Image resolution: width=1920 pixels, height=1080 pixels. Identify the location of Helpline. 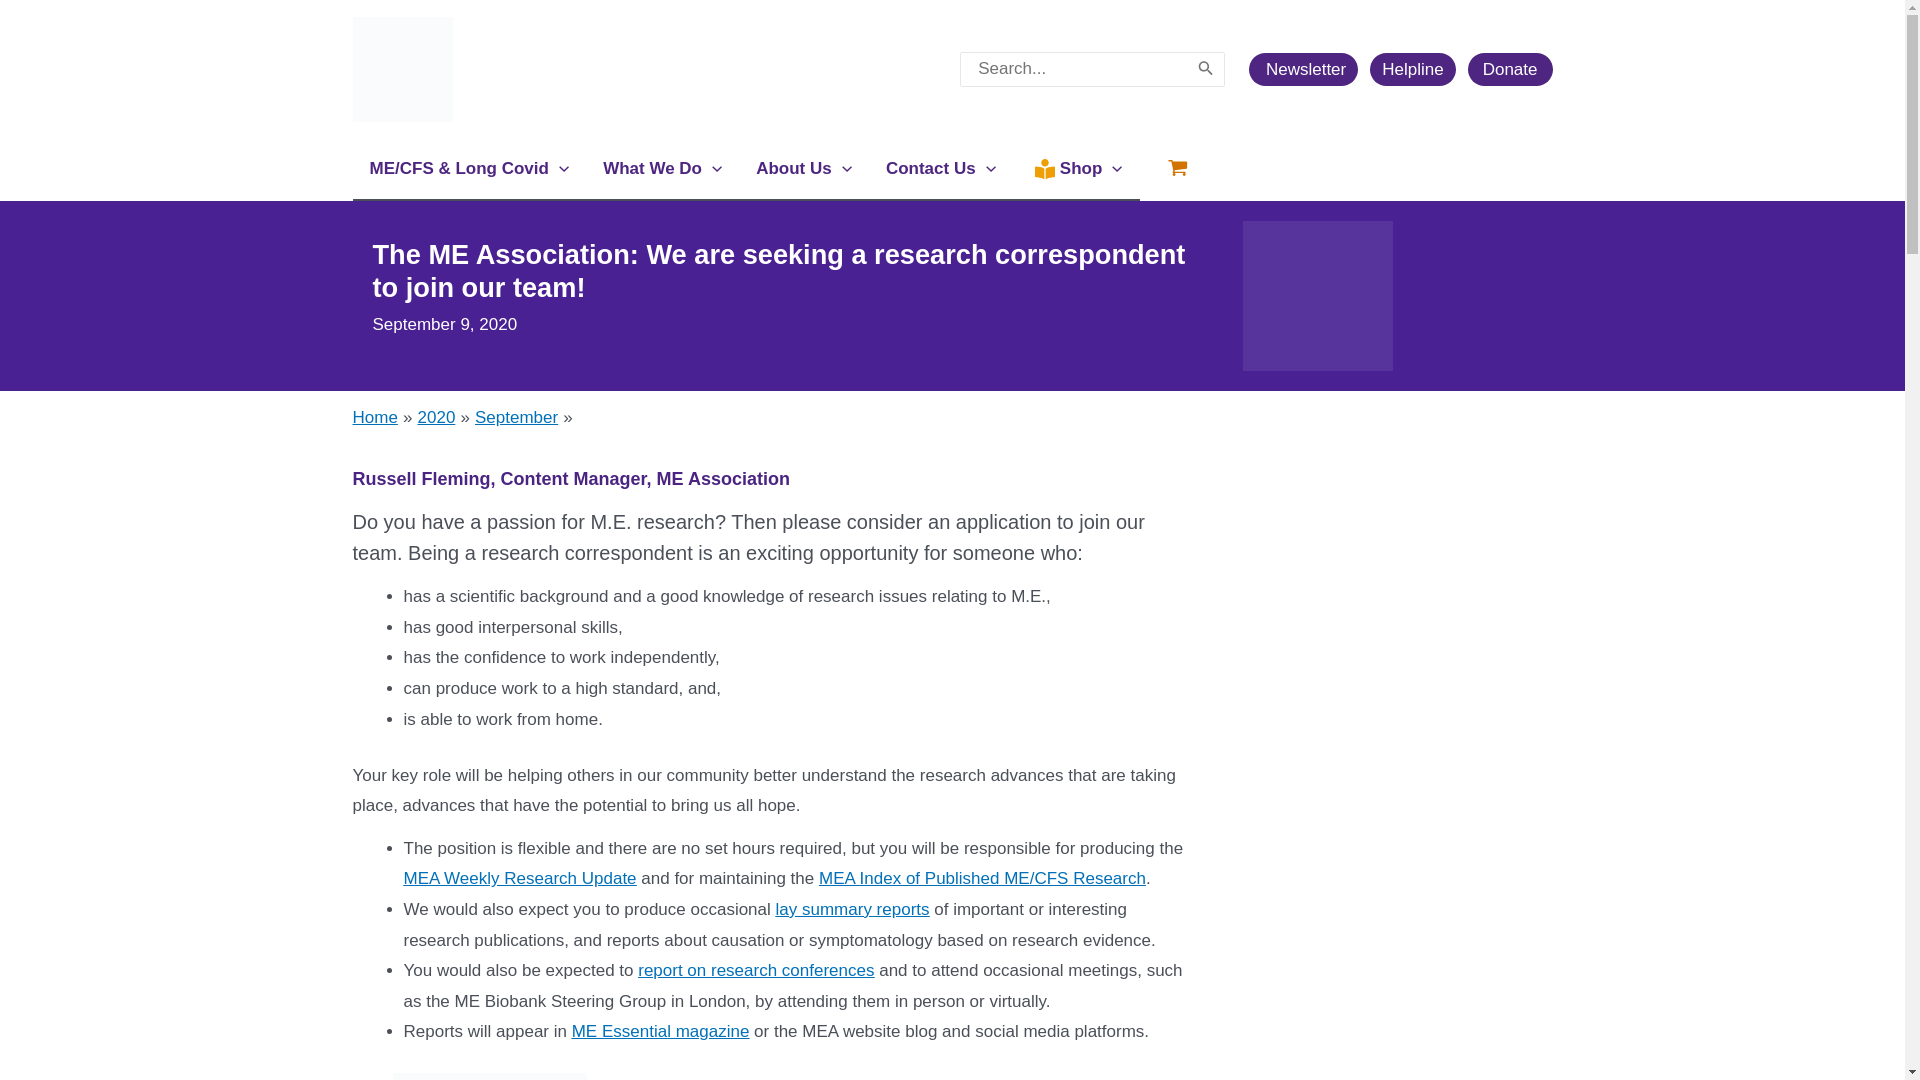
(1412, 69).